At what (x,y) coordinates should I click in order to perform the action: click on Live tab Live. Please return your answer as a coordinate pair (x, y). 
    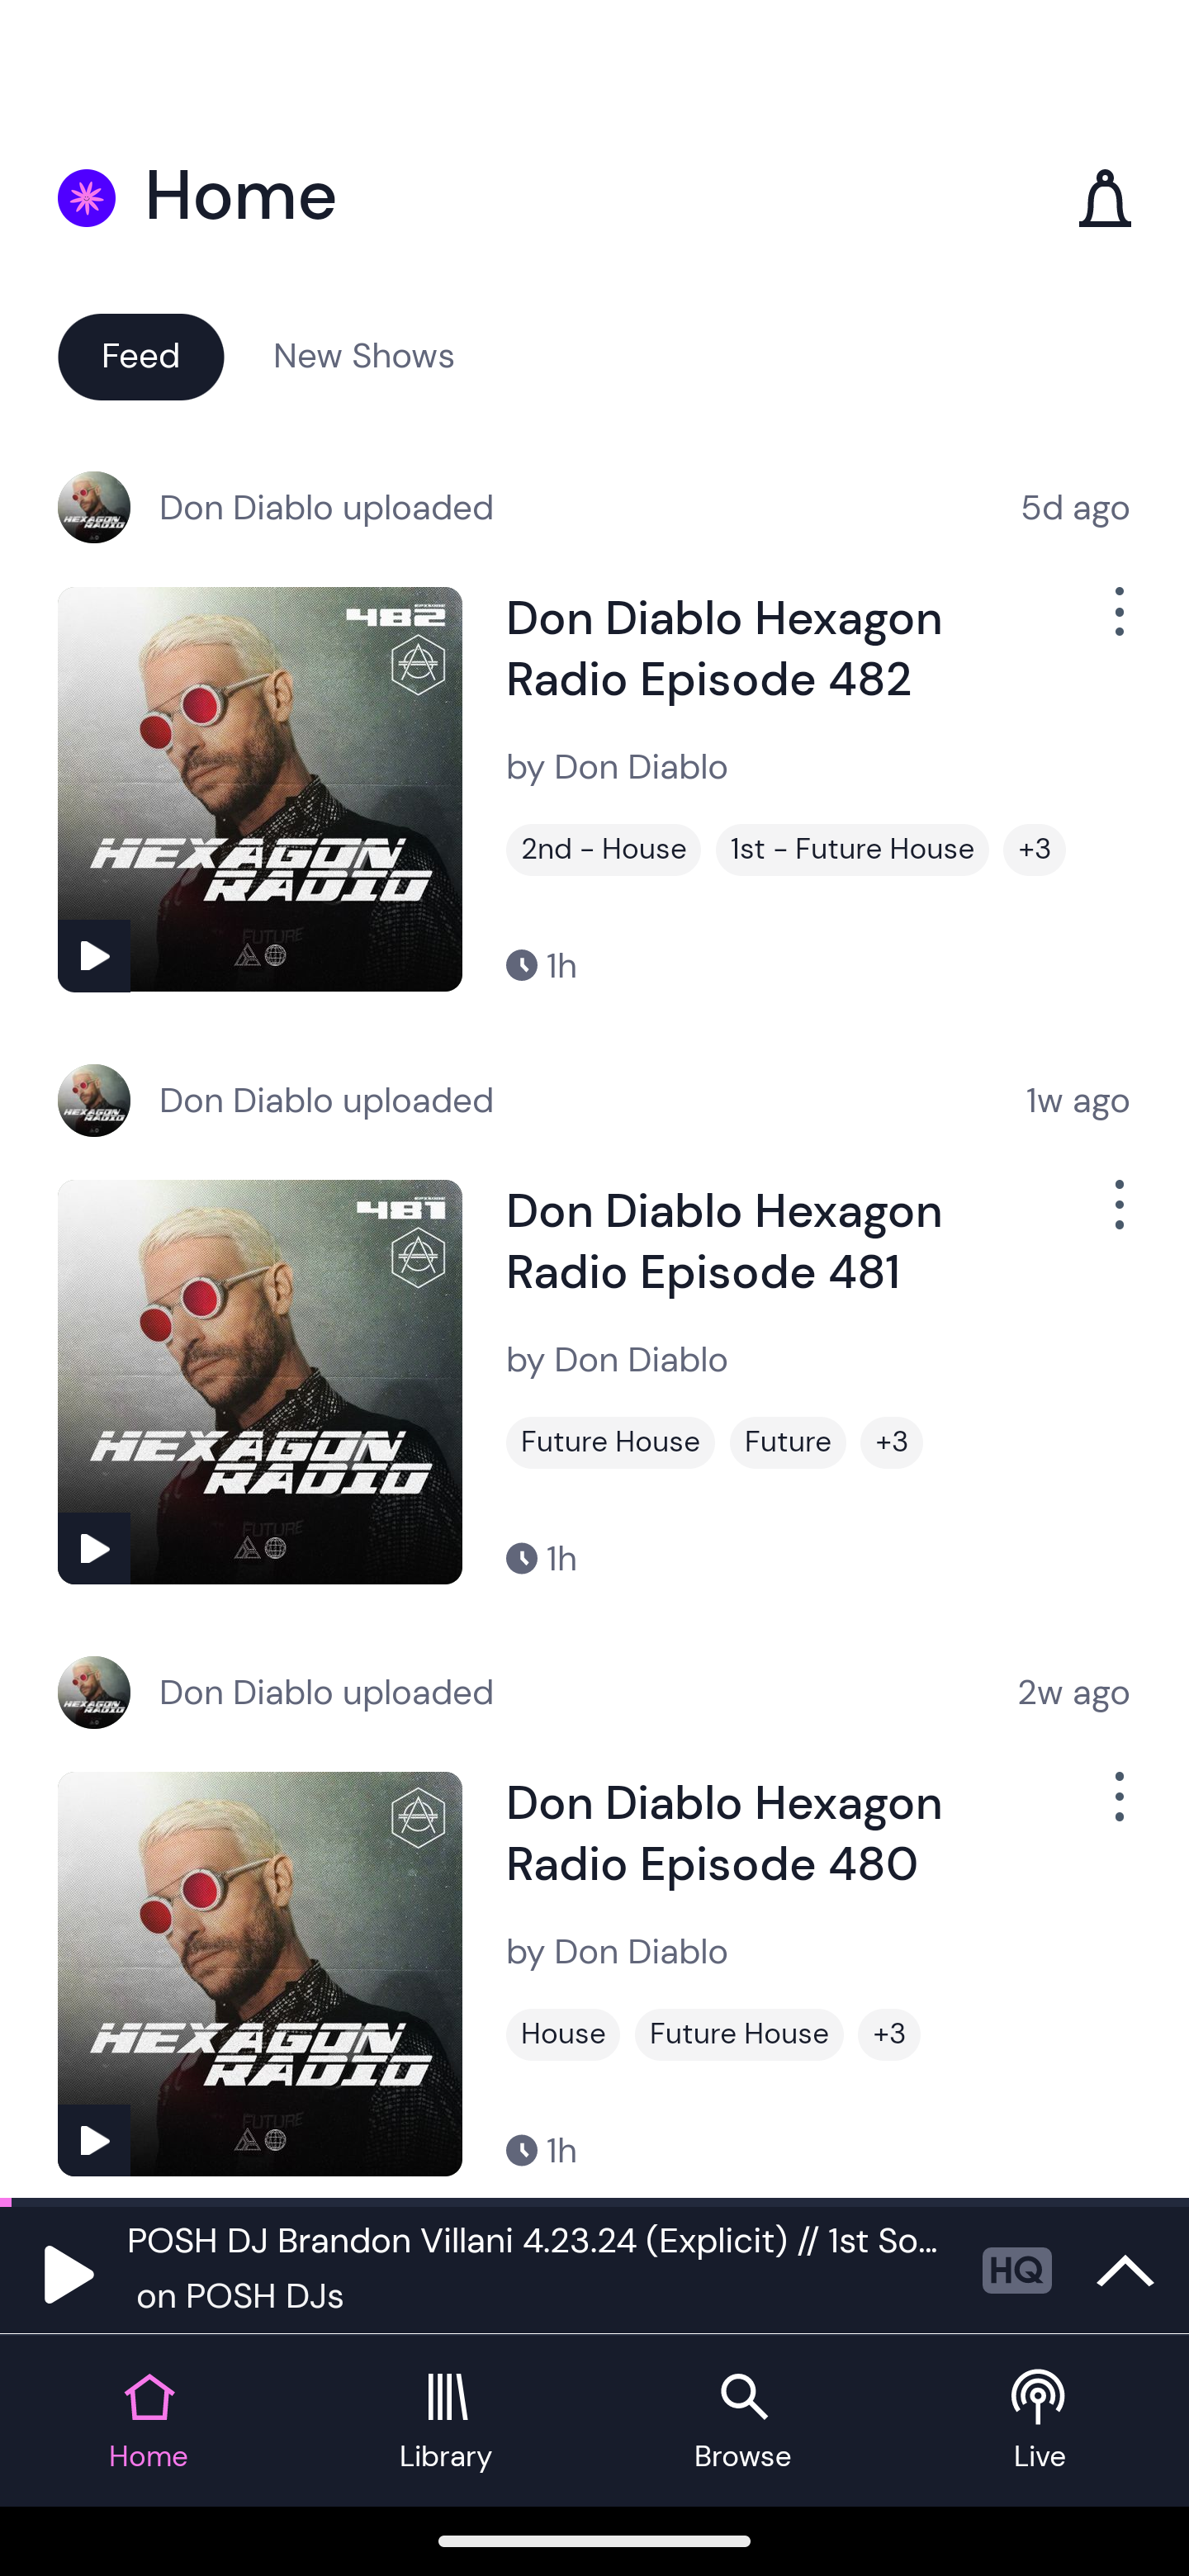
    Looking at the image, I should click on (1040, 2421).